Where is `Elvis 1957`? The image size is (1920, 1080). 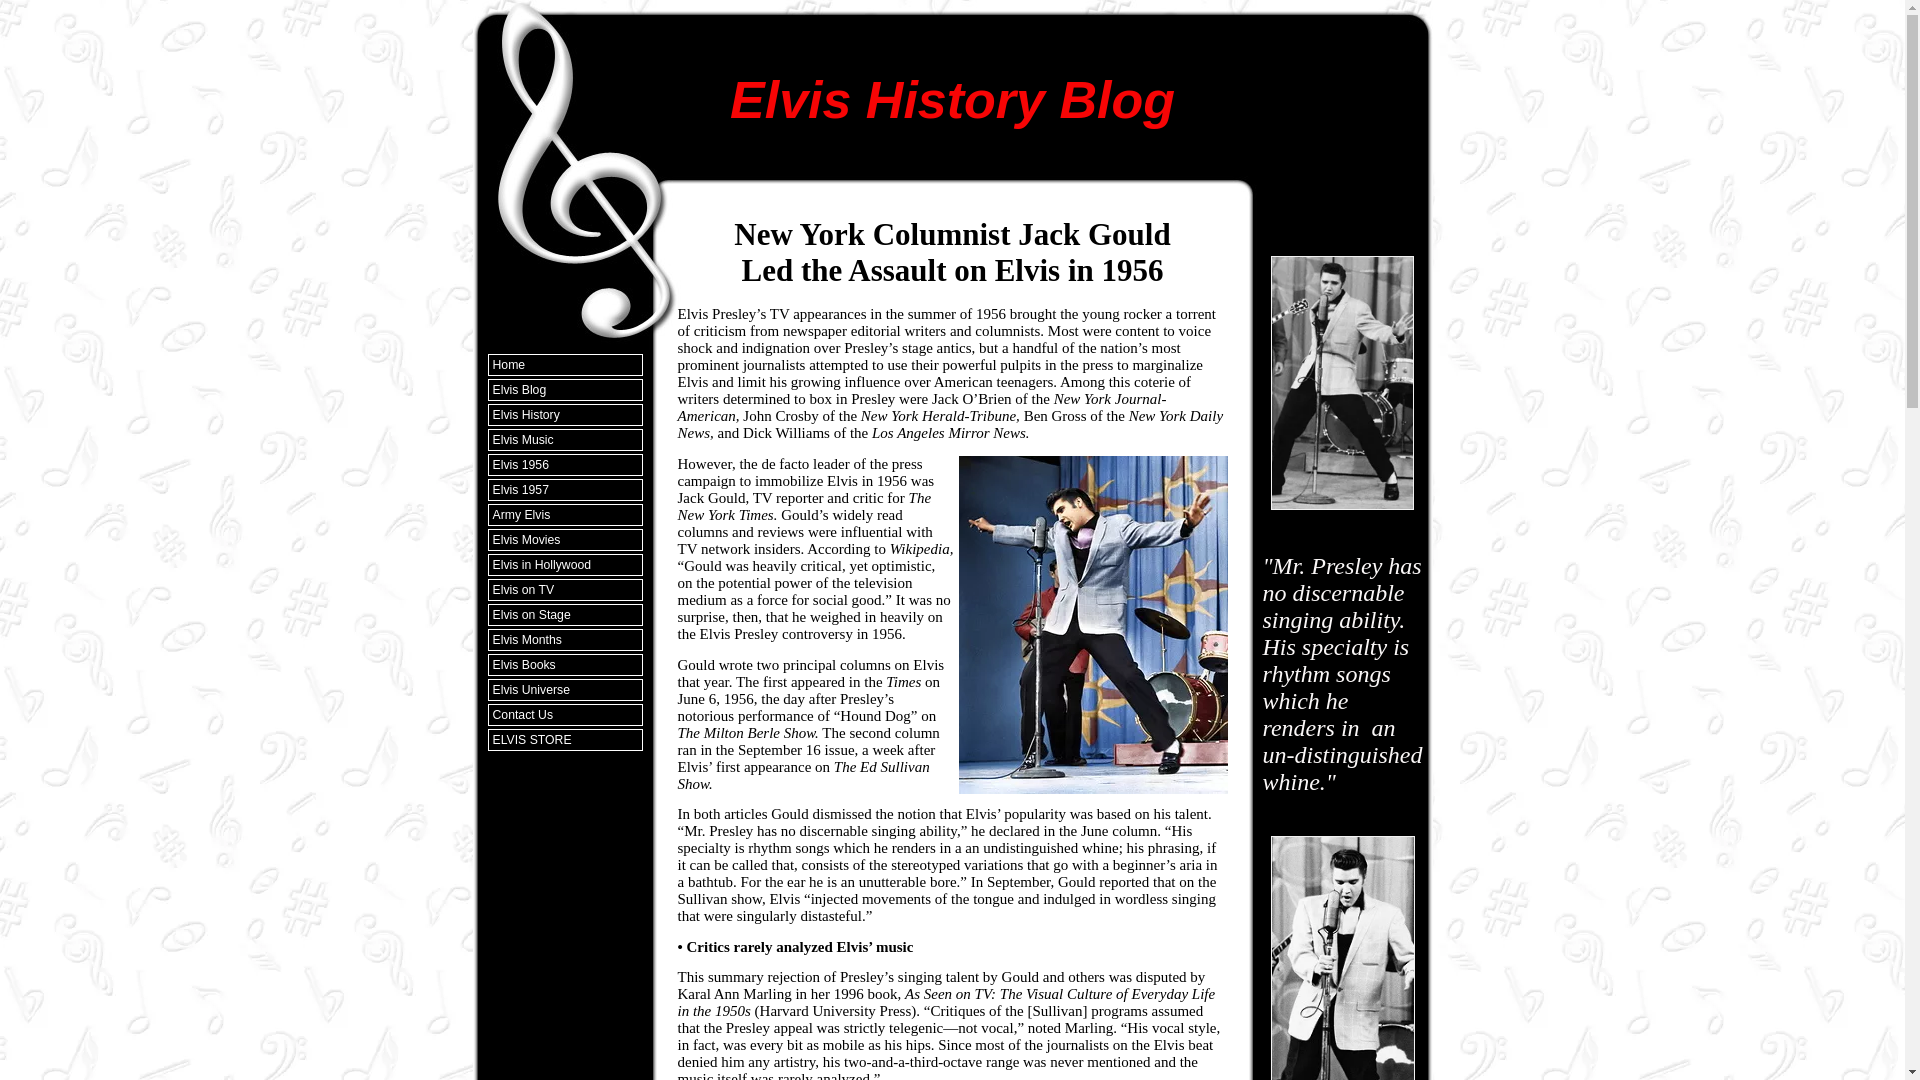
Elvis 1957 is located at coordinates (565, 490).